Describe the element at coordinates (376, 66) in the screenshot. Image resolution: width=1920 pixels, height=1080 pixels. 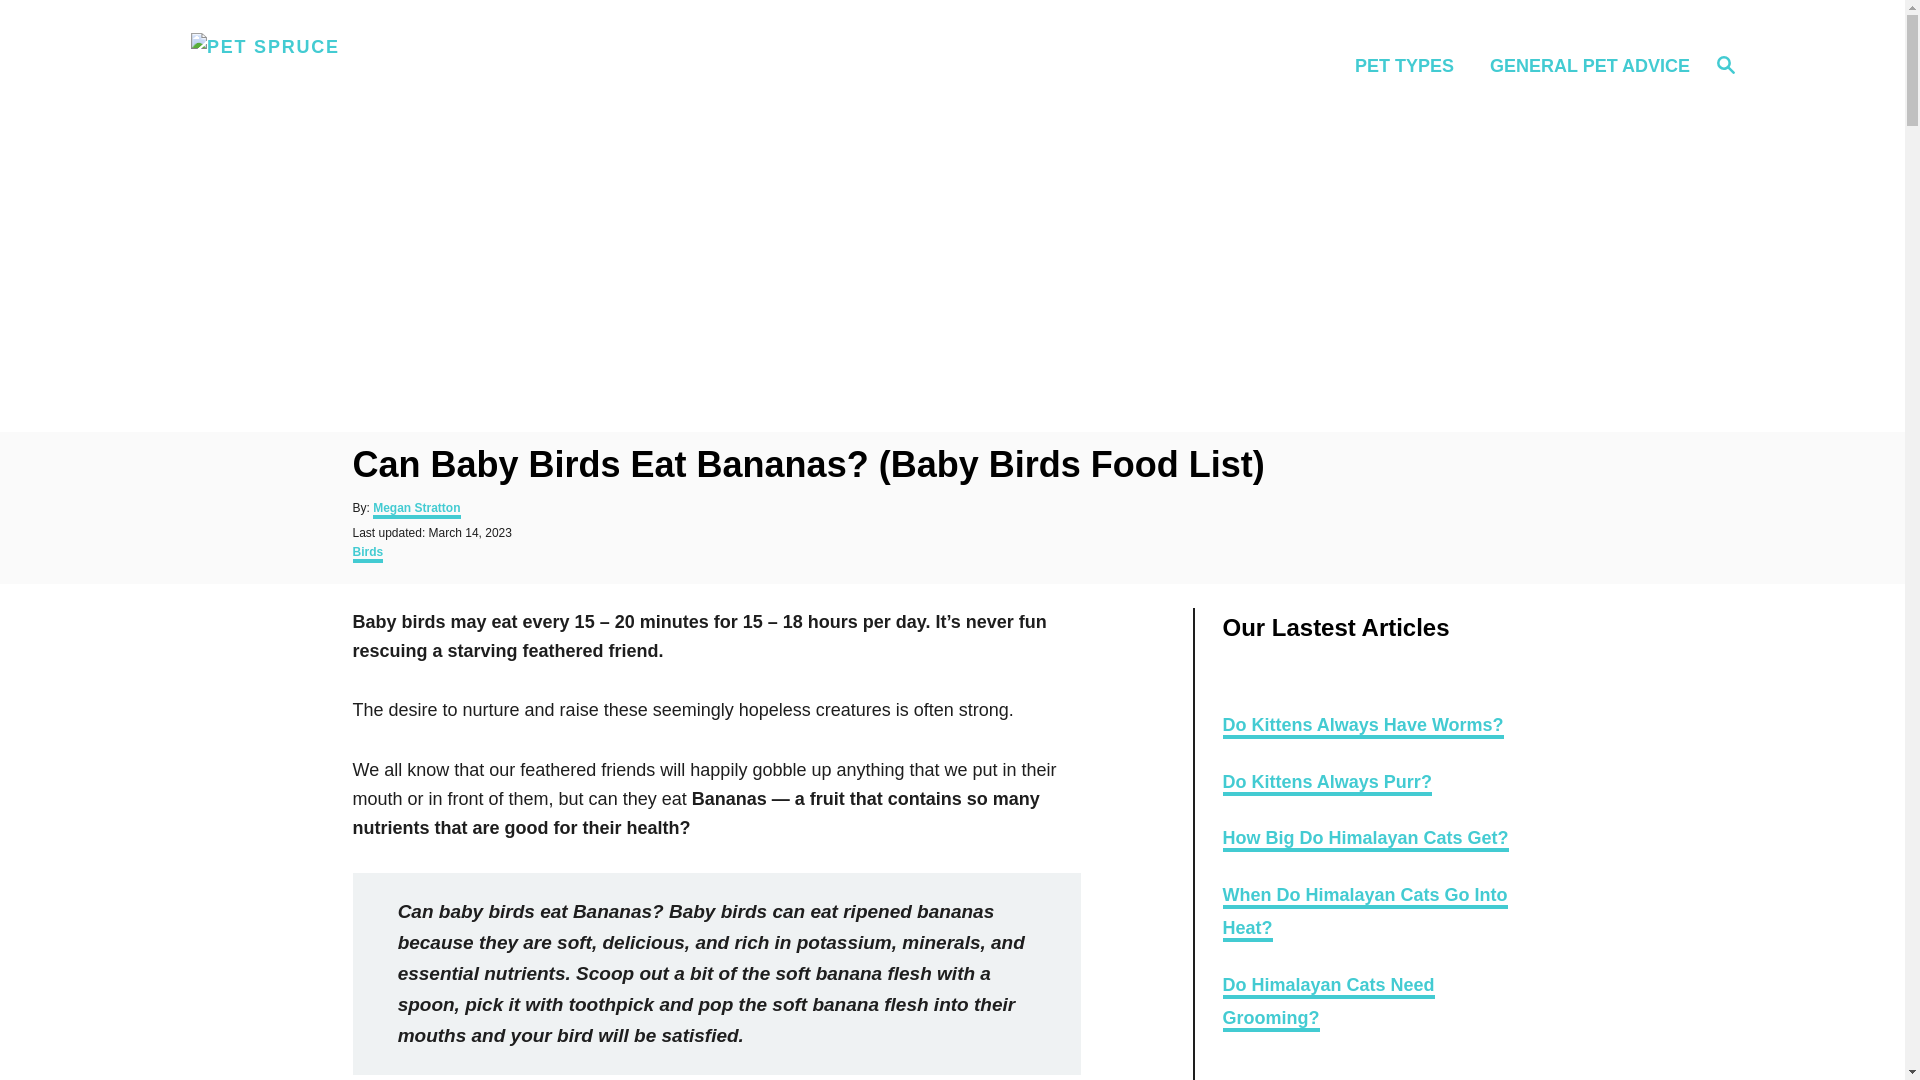
I see `Pet Spruce` at that location.